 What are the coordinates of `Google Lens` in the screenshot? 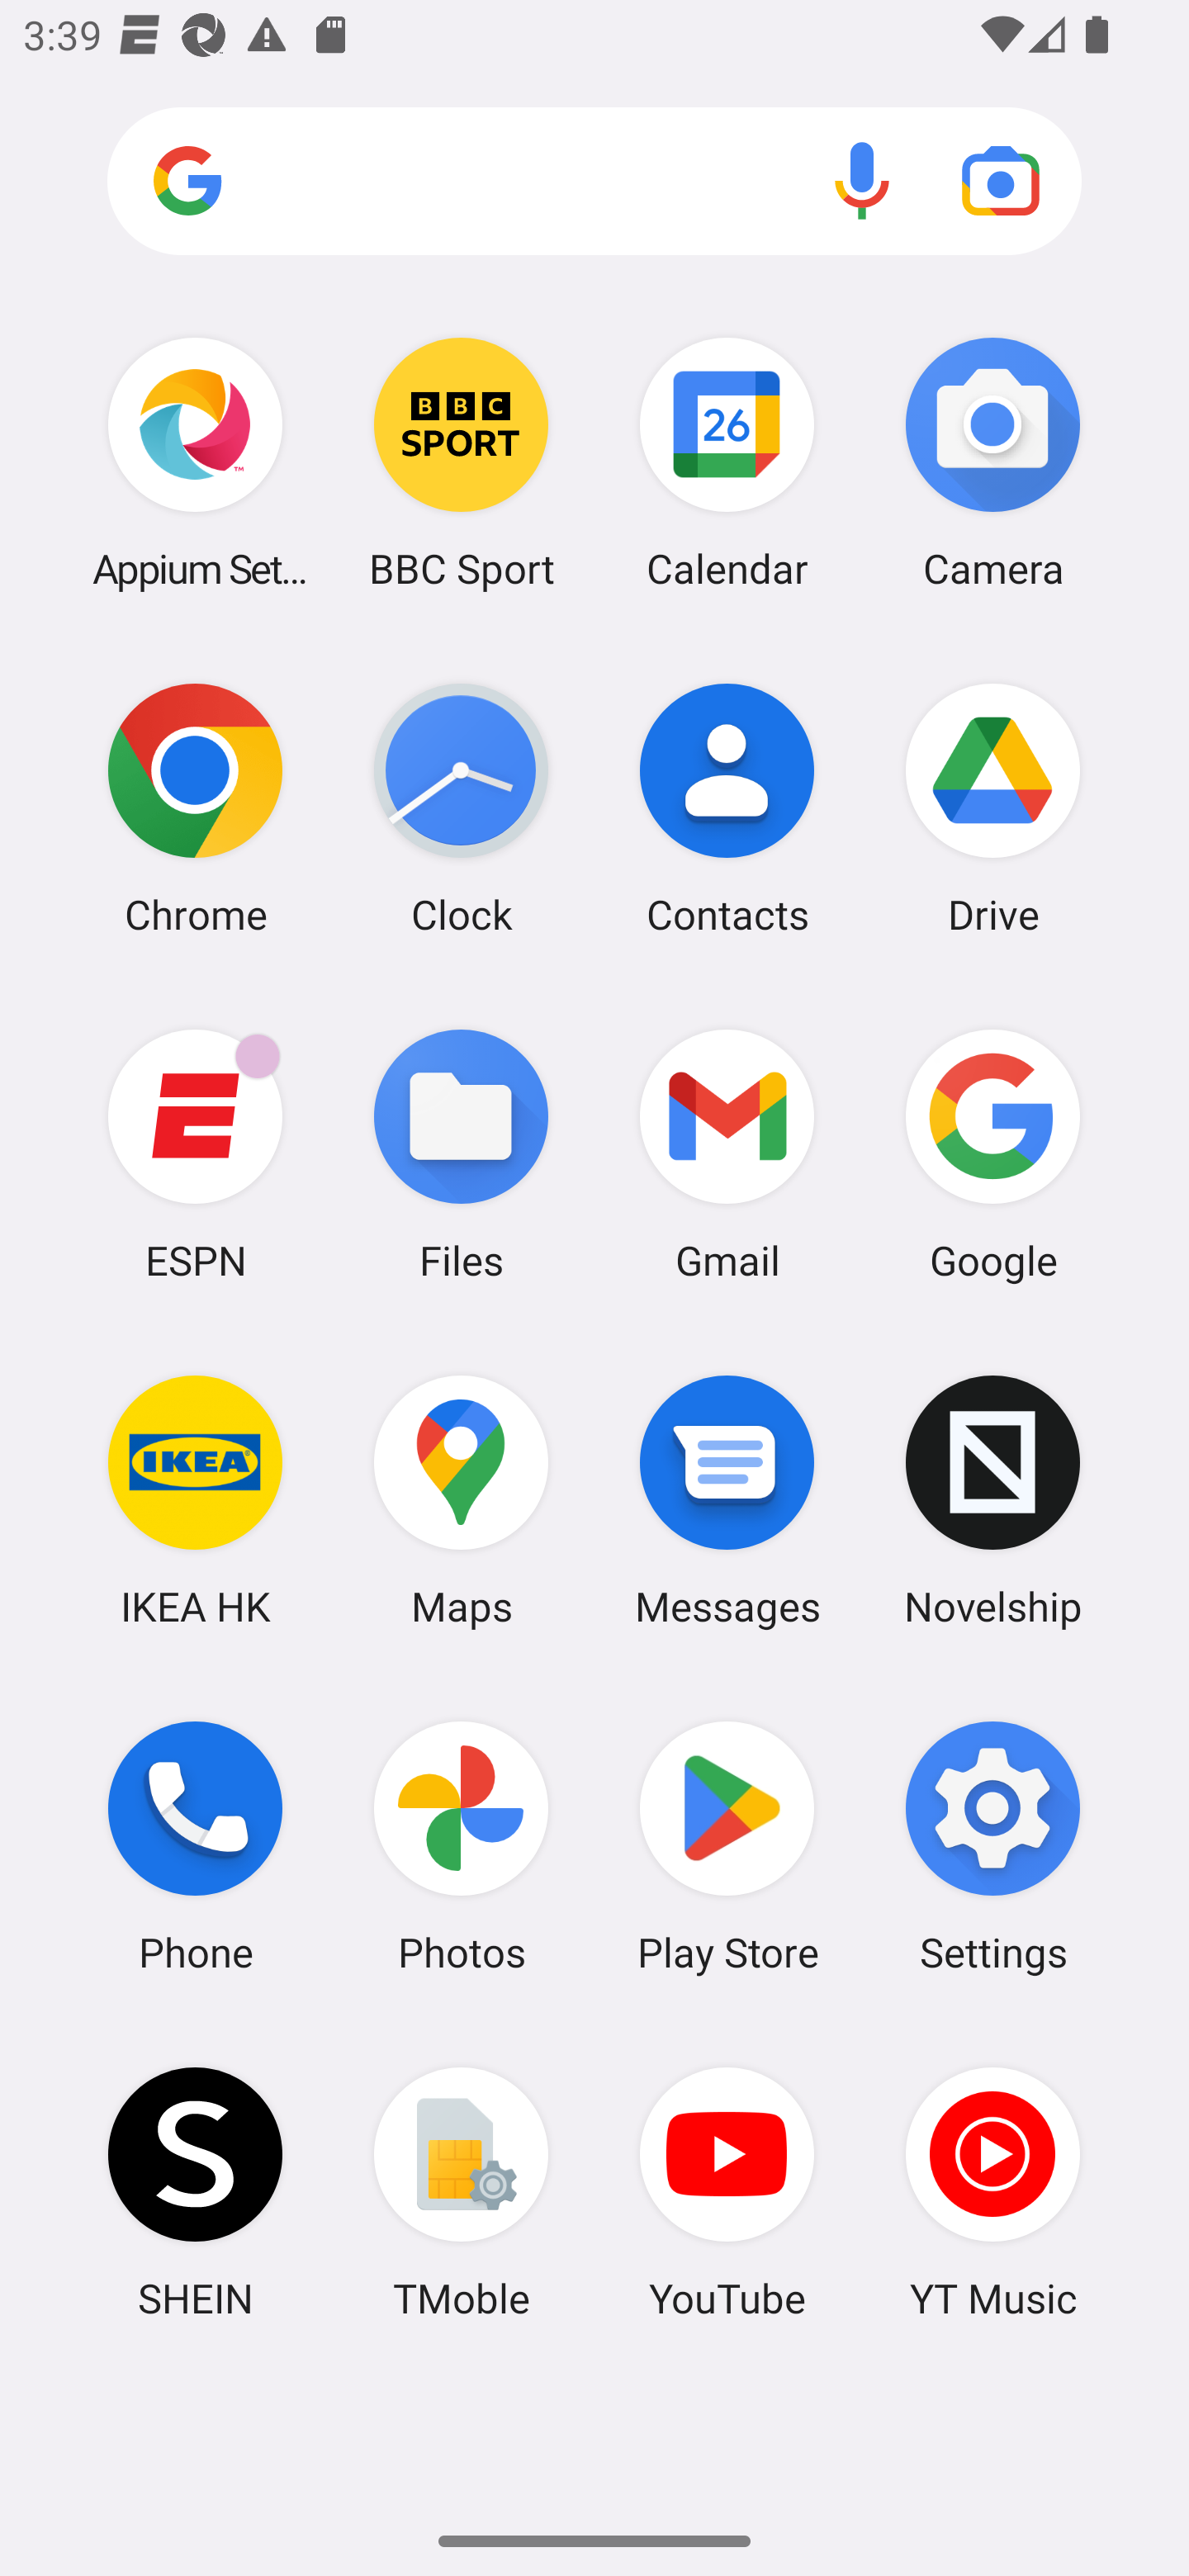 It's located at (1001, 180).